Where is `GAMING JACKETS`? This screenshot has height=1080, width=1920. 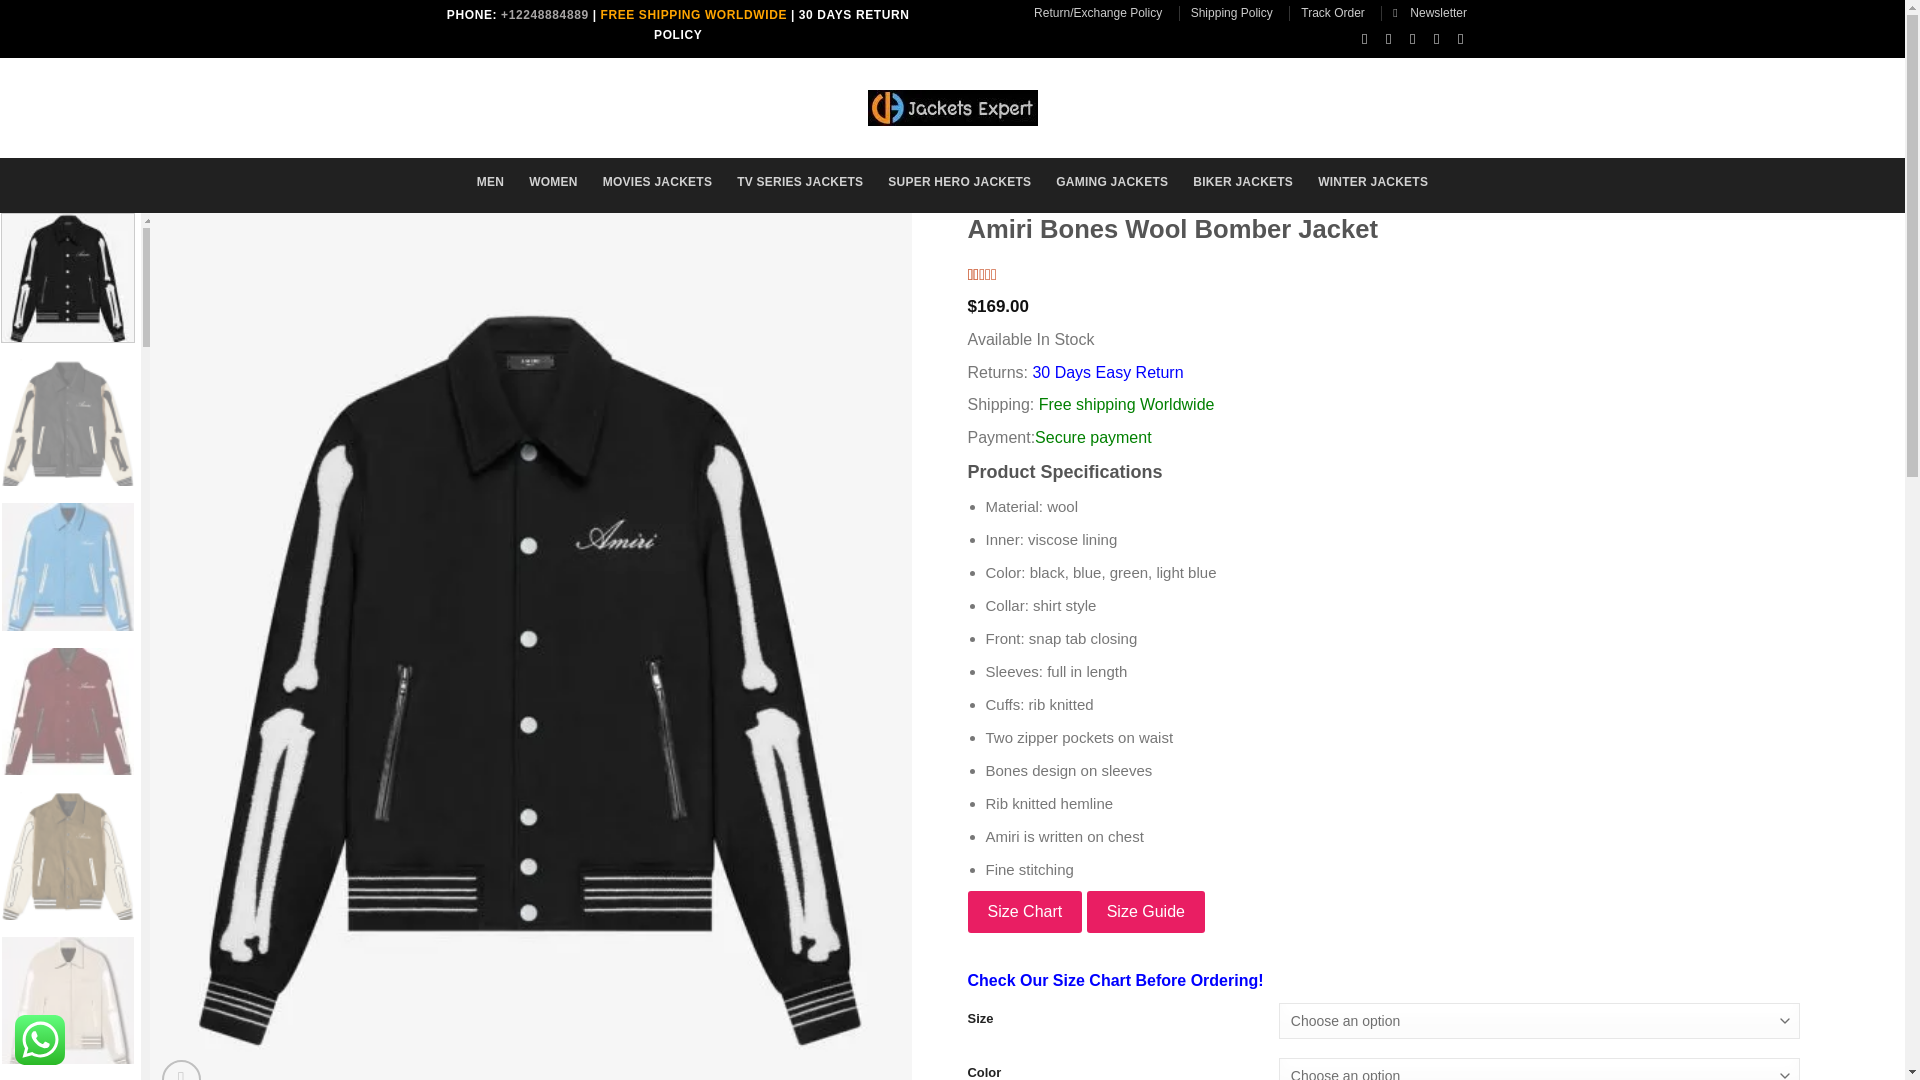 GAMING JACKETS is located at coordinates (1112, 182).